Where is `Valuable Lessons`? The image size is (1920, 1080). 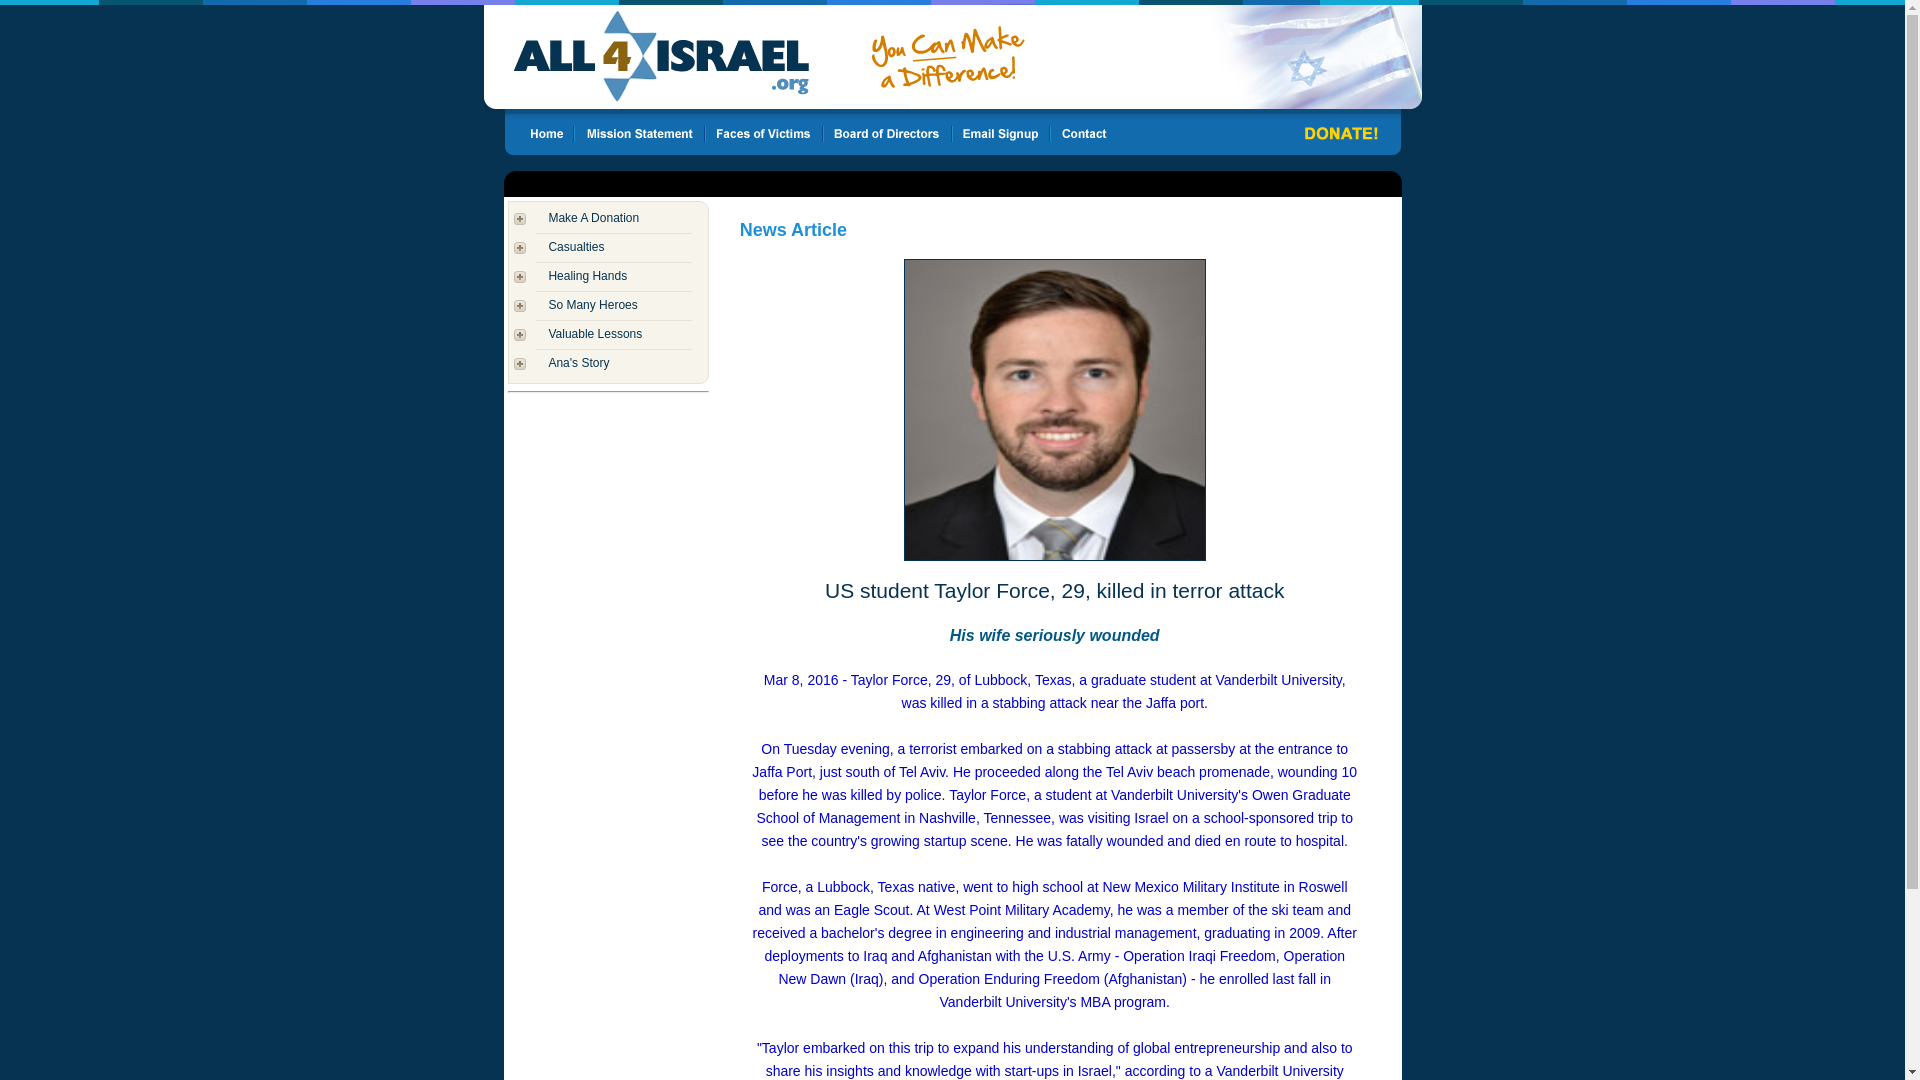 Valuable Lessons is located at coordinates (594, 334).